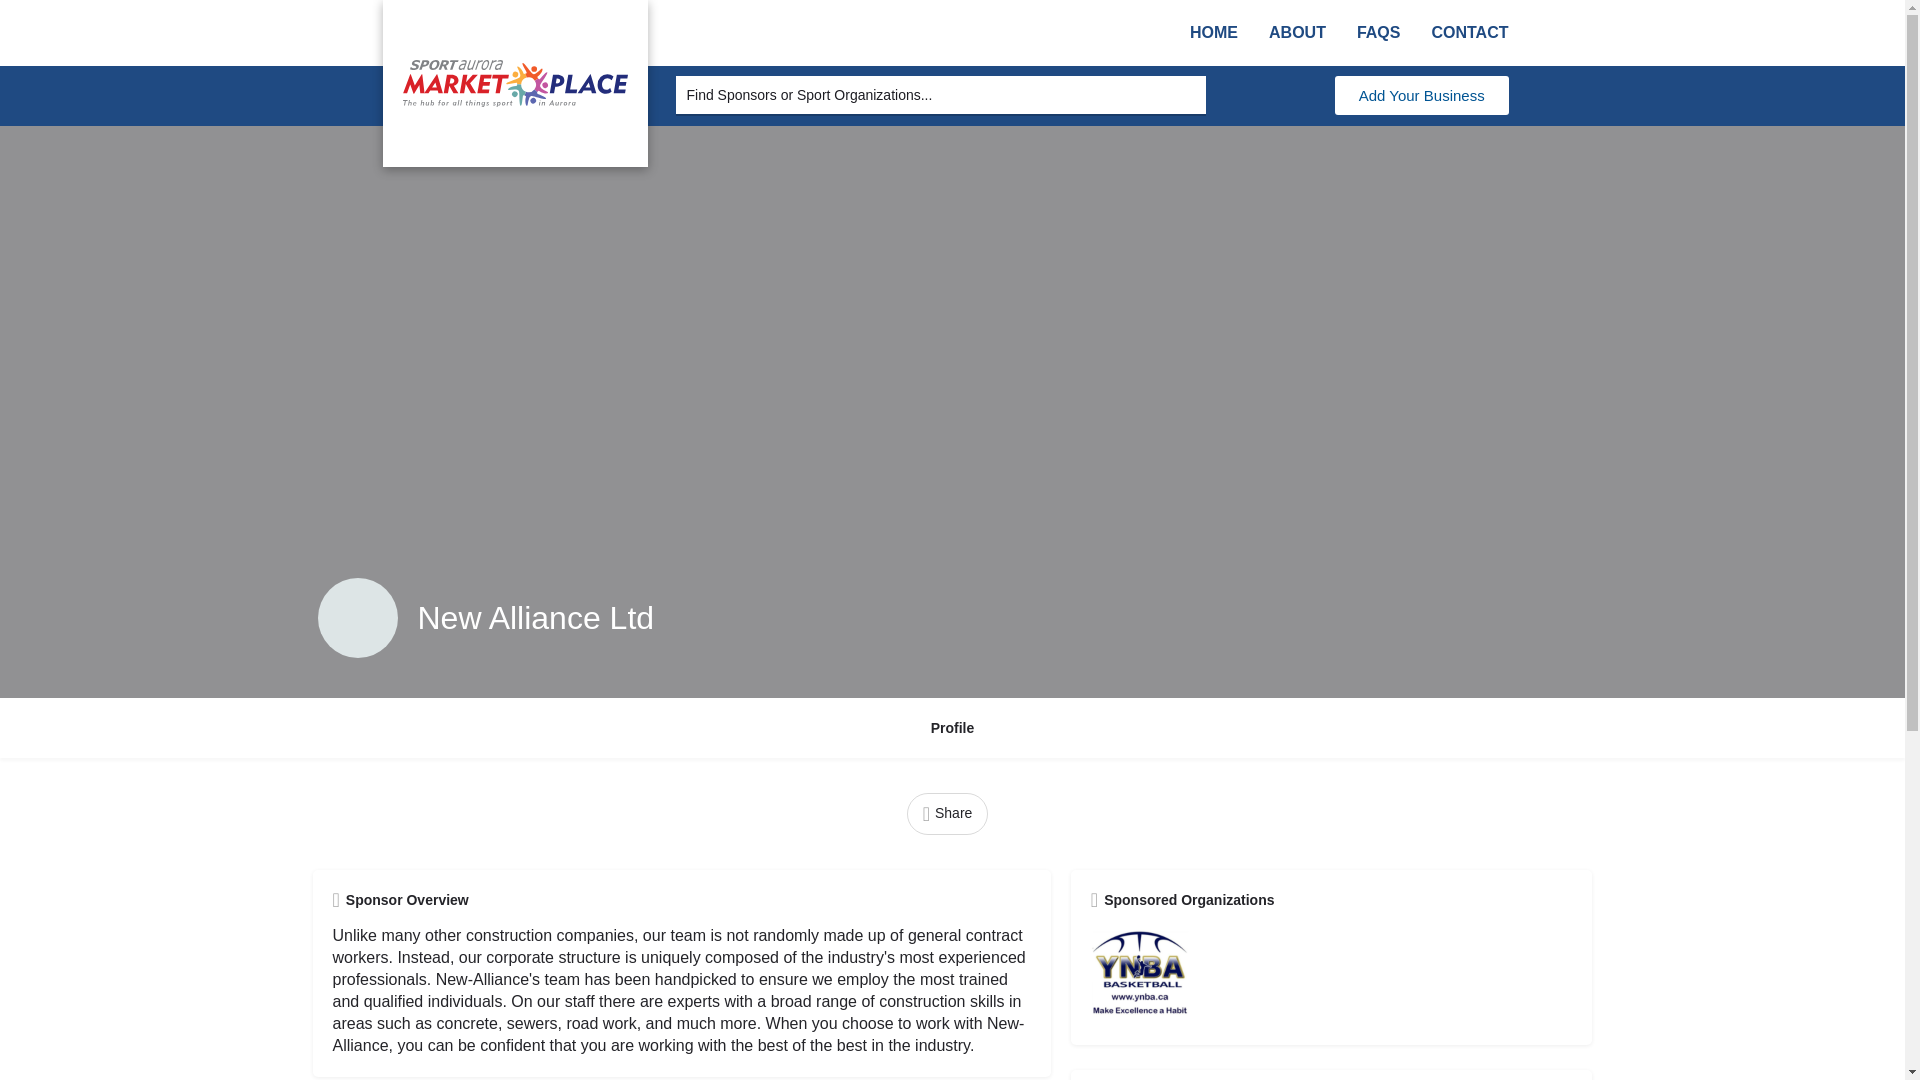  Describe the element at coordinates (1214, 32) in the screenshot. I see `HOME` at that location.